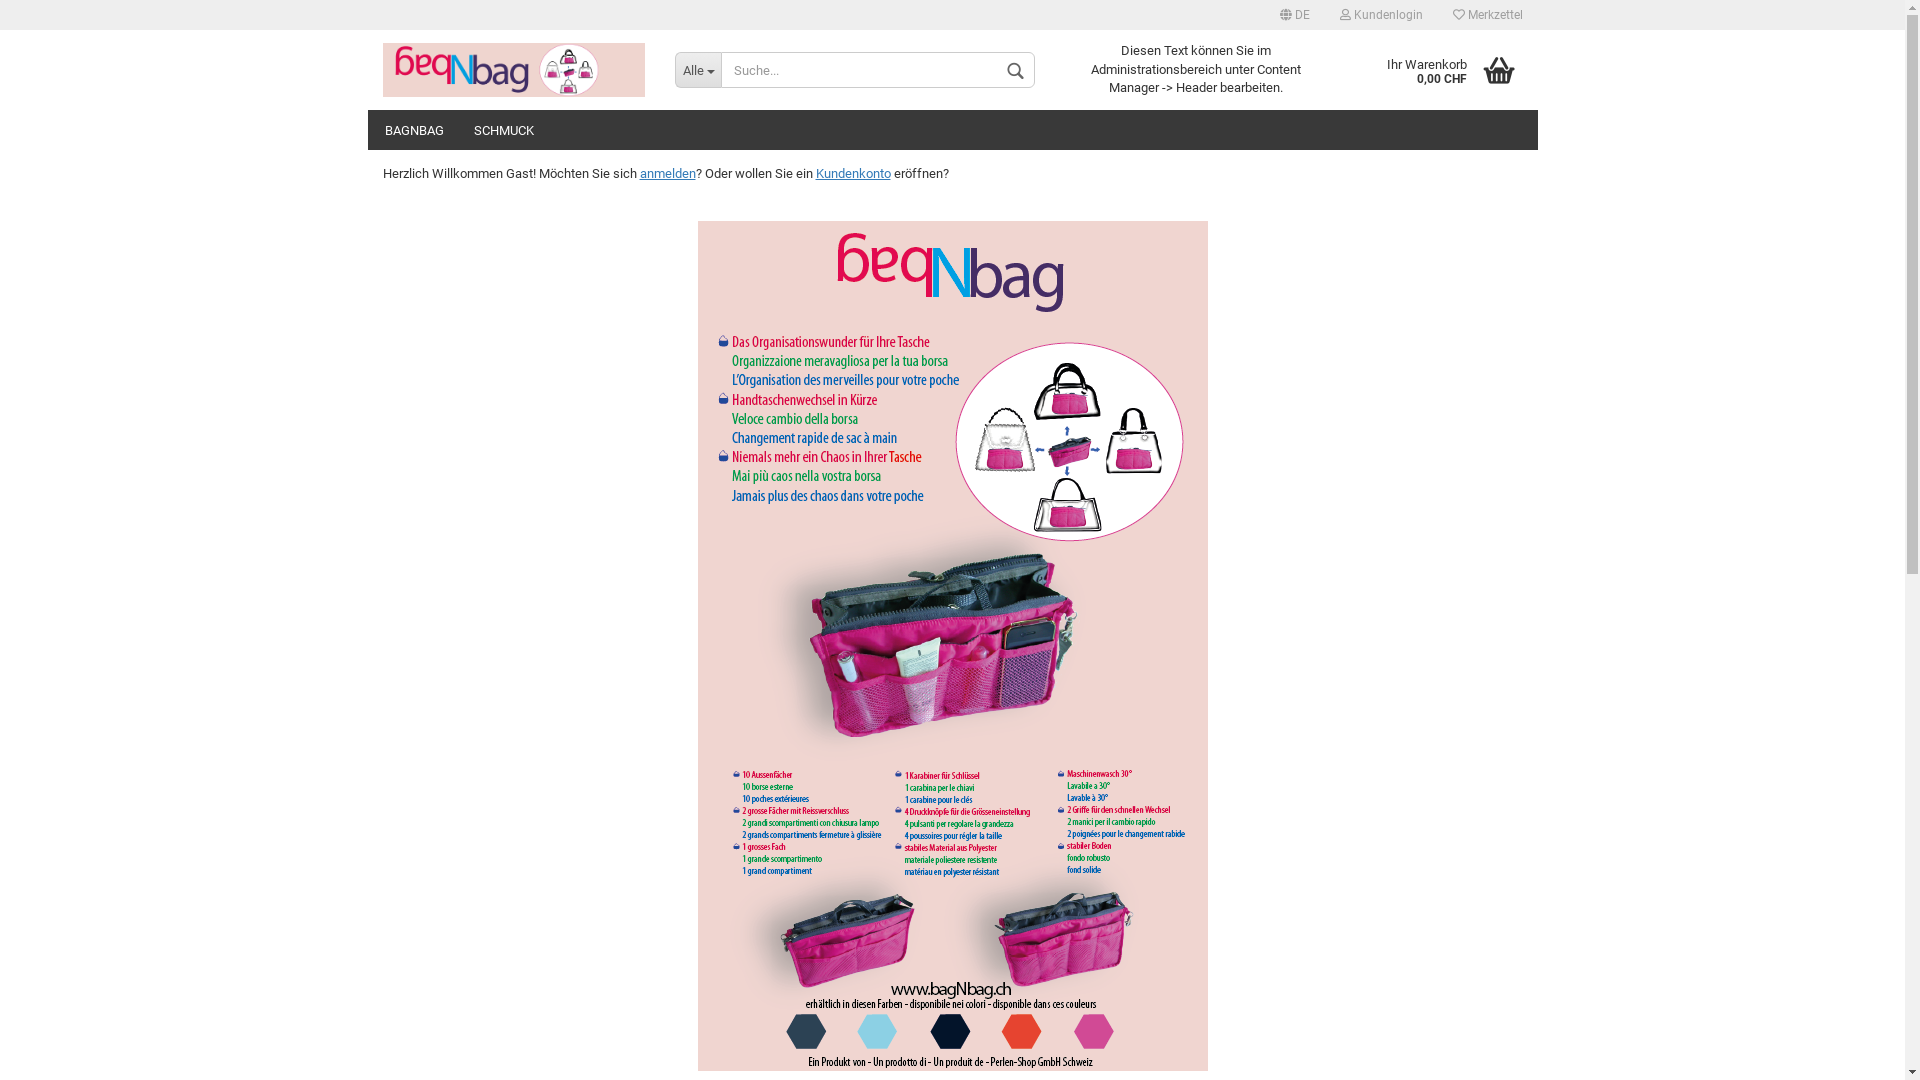 The height and width of the screenshot is (1080, 1920). I want to click on Speichern, so click(1185, 238).